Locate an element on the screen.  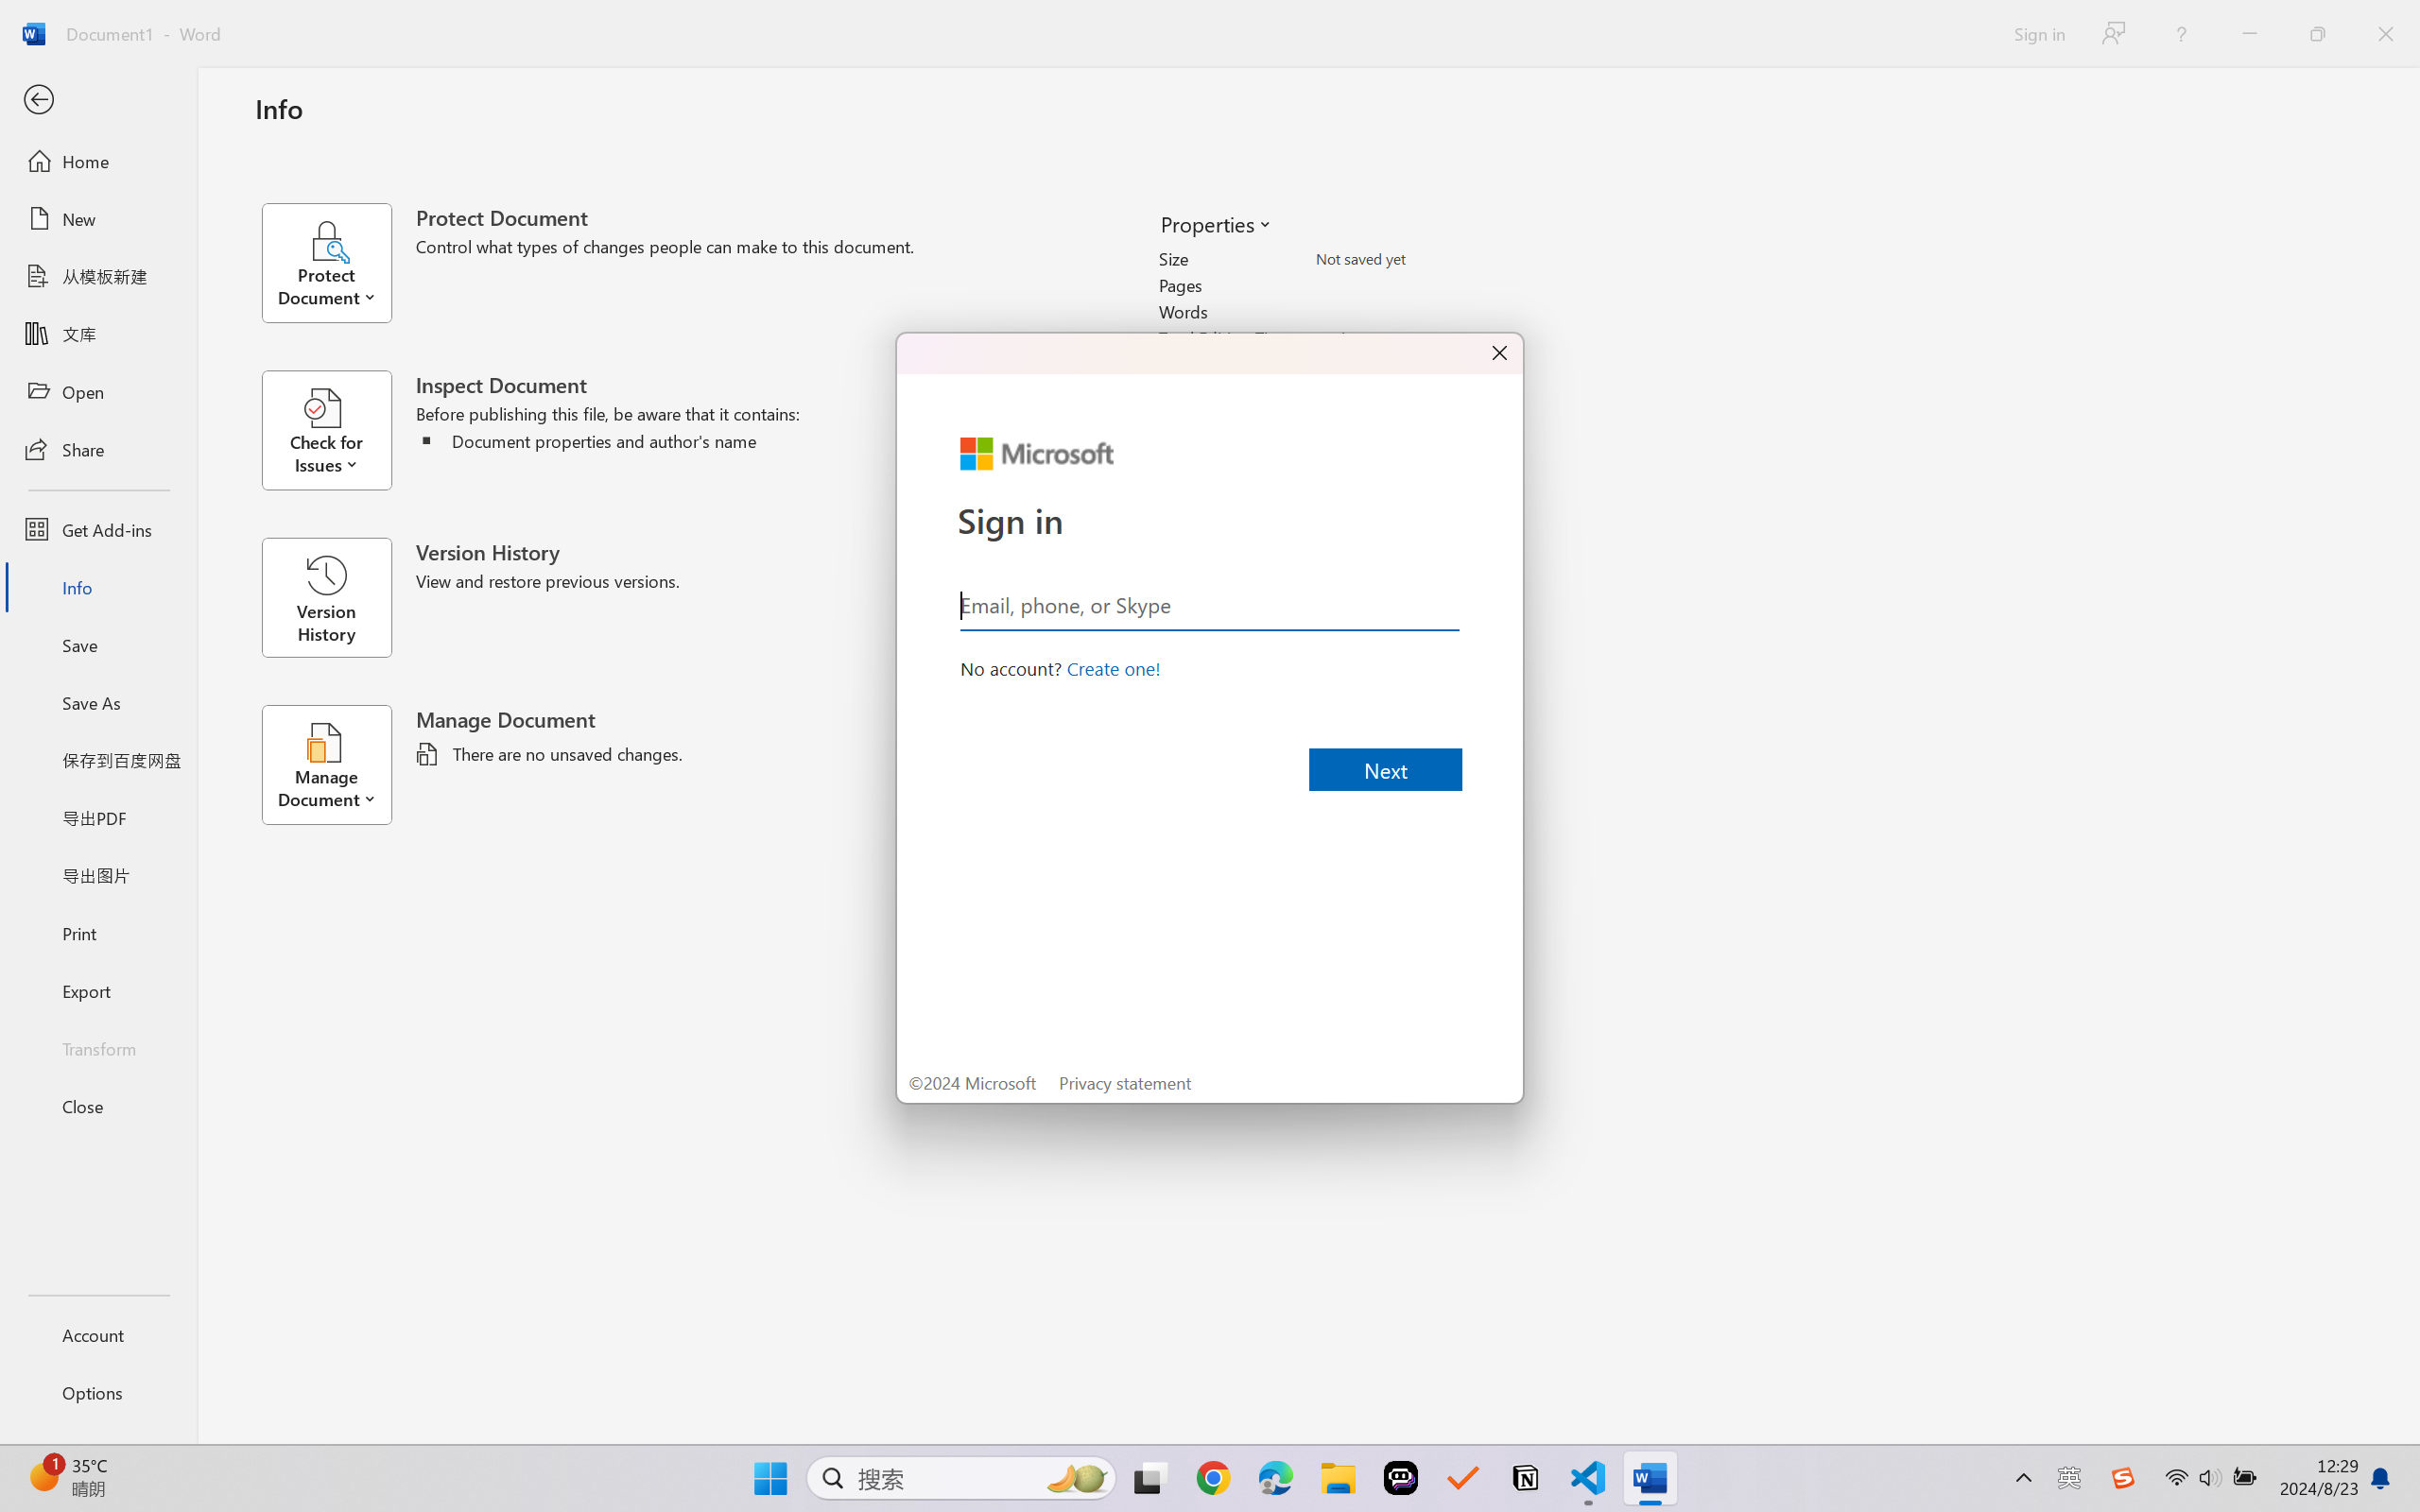
Words is located at coordinates (1426, 312).